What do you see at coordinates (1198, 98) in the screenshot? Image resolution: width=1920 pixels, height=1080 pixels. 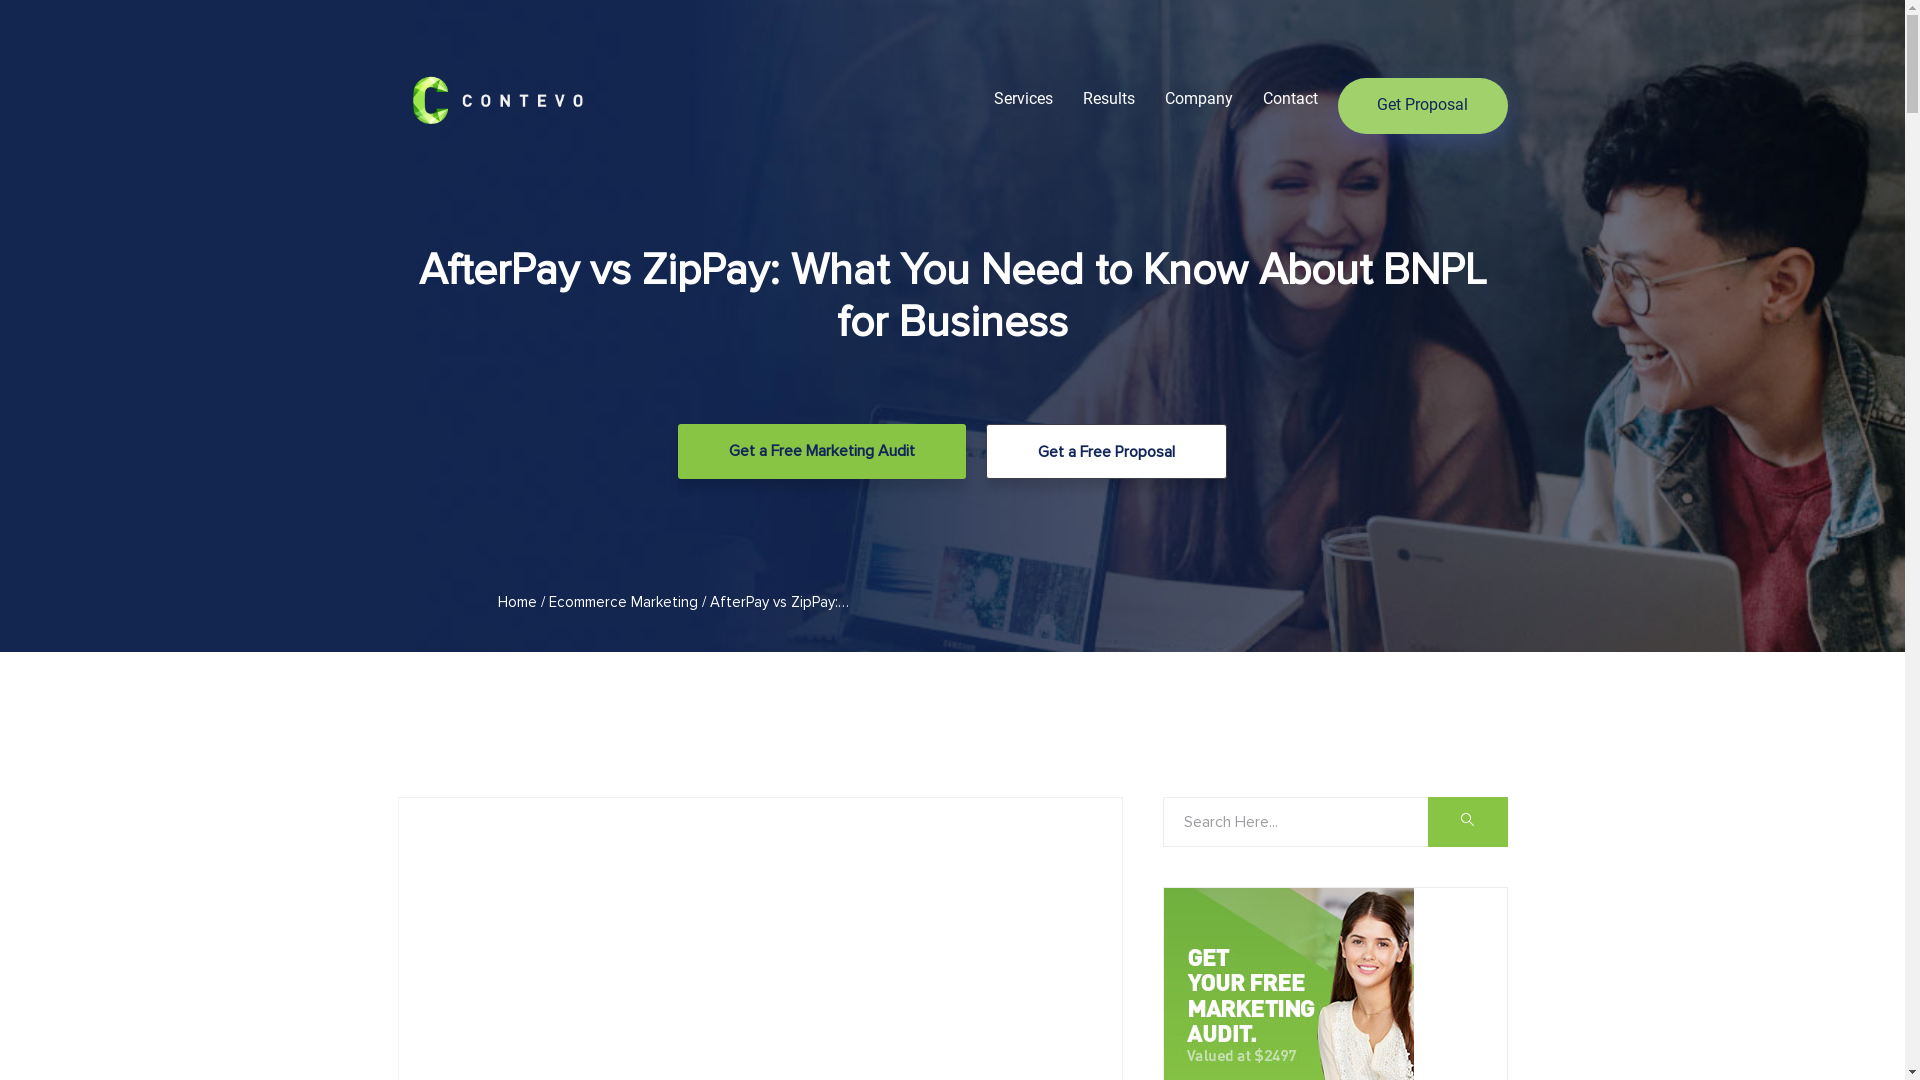 I see `Company` at bounding box center [1198, 98].